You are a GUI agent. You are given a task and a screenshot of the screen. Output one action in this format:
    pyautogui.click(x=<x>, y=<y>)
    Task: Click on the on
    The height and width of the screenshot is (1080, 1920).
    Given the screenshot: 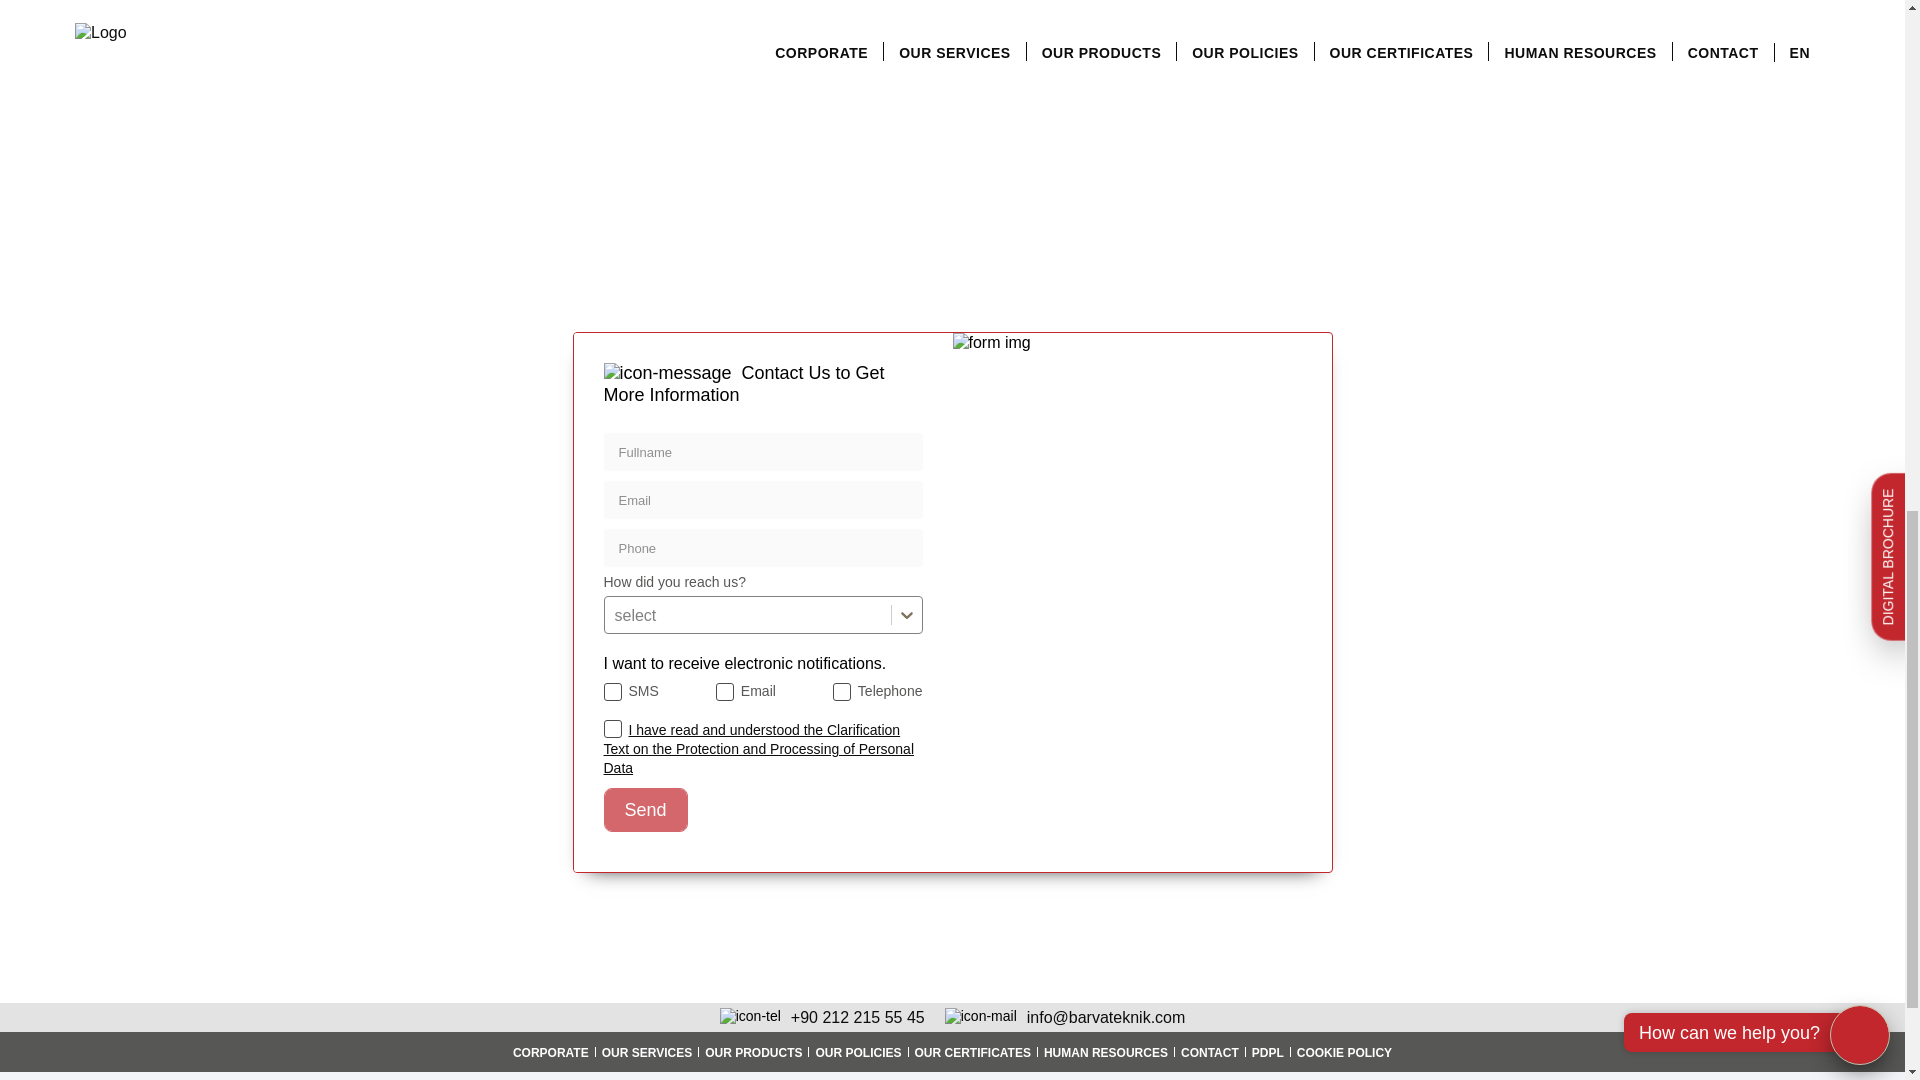 What is the action you would take?
    pyautogui.click(x=613, y=728)
    